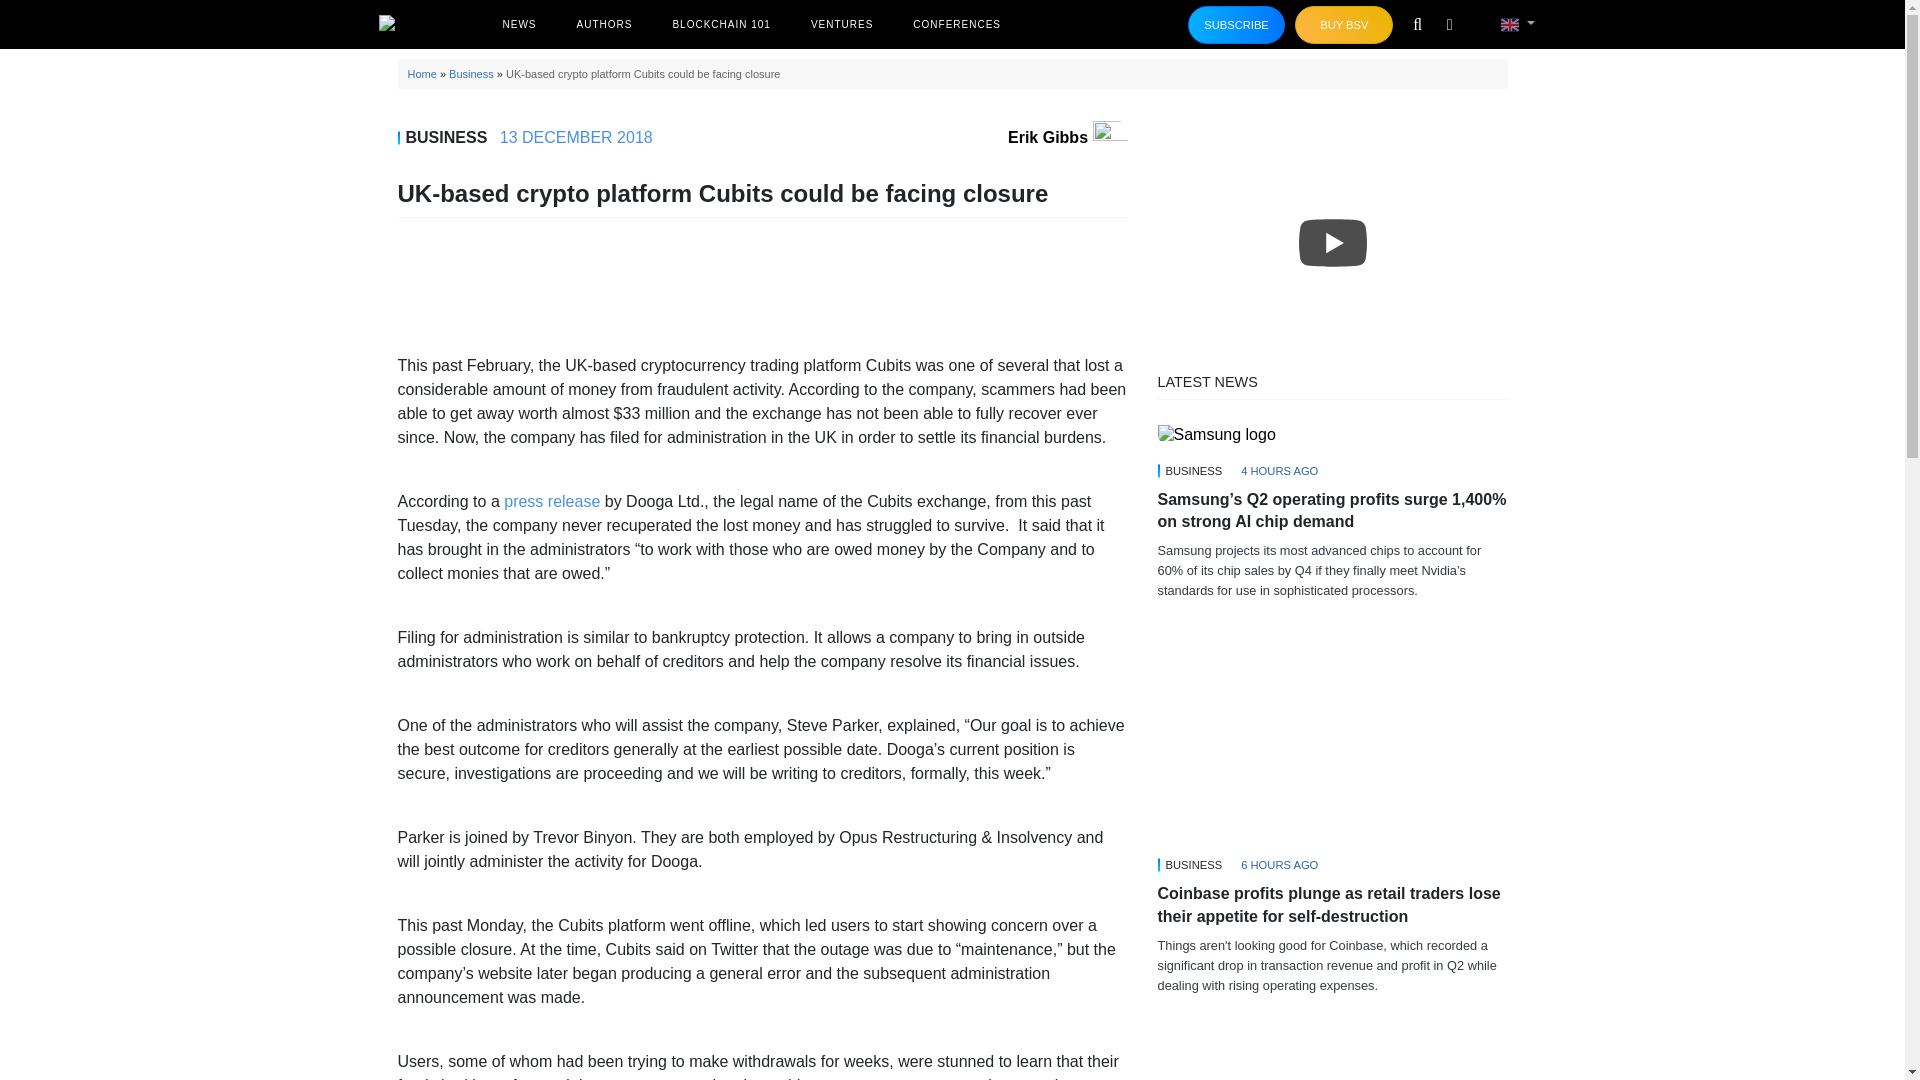 Image resolution: width=1920 pixels, height=1080 pixels. I want to click on AUTHORS, so click(604, 24).